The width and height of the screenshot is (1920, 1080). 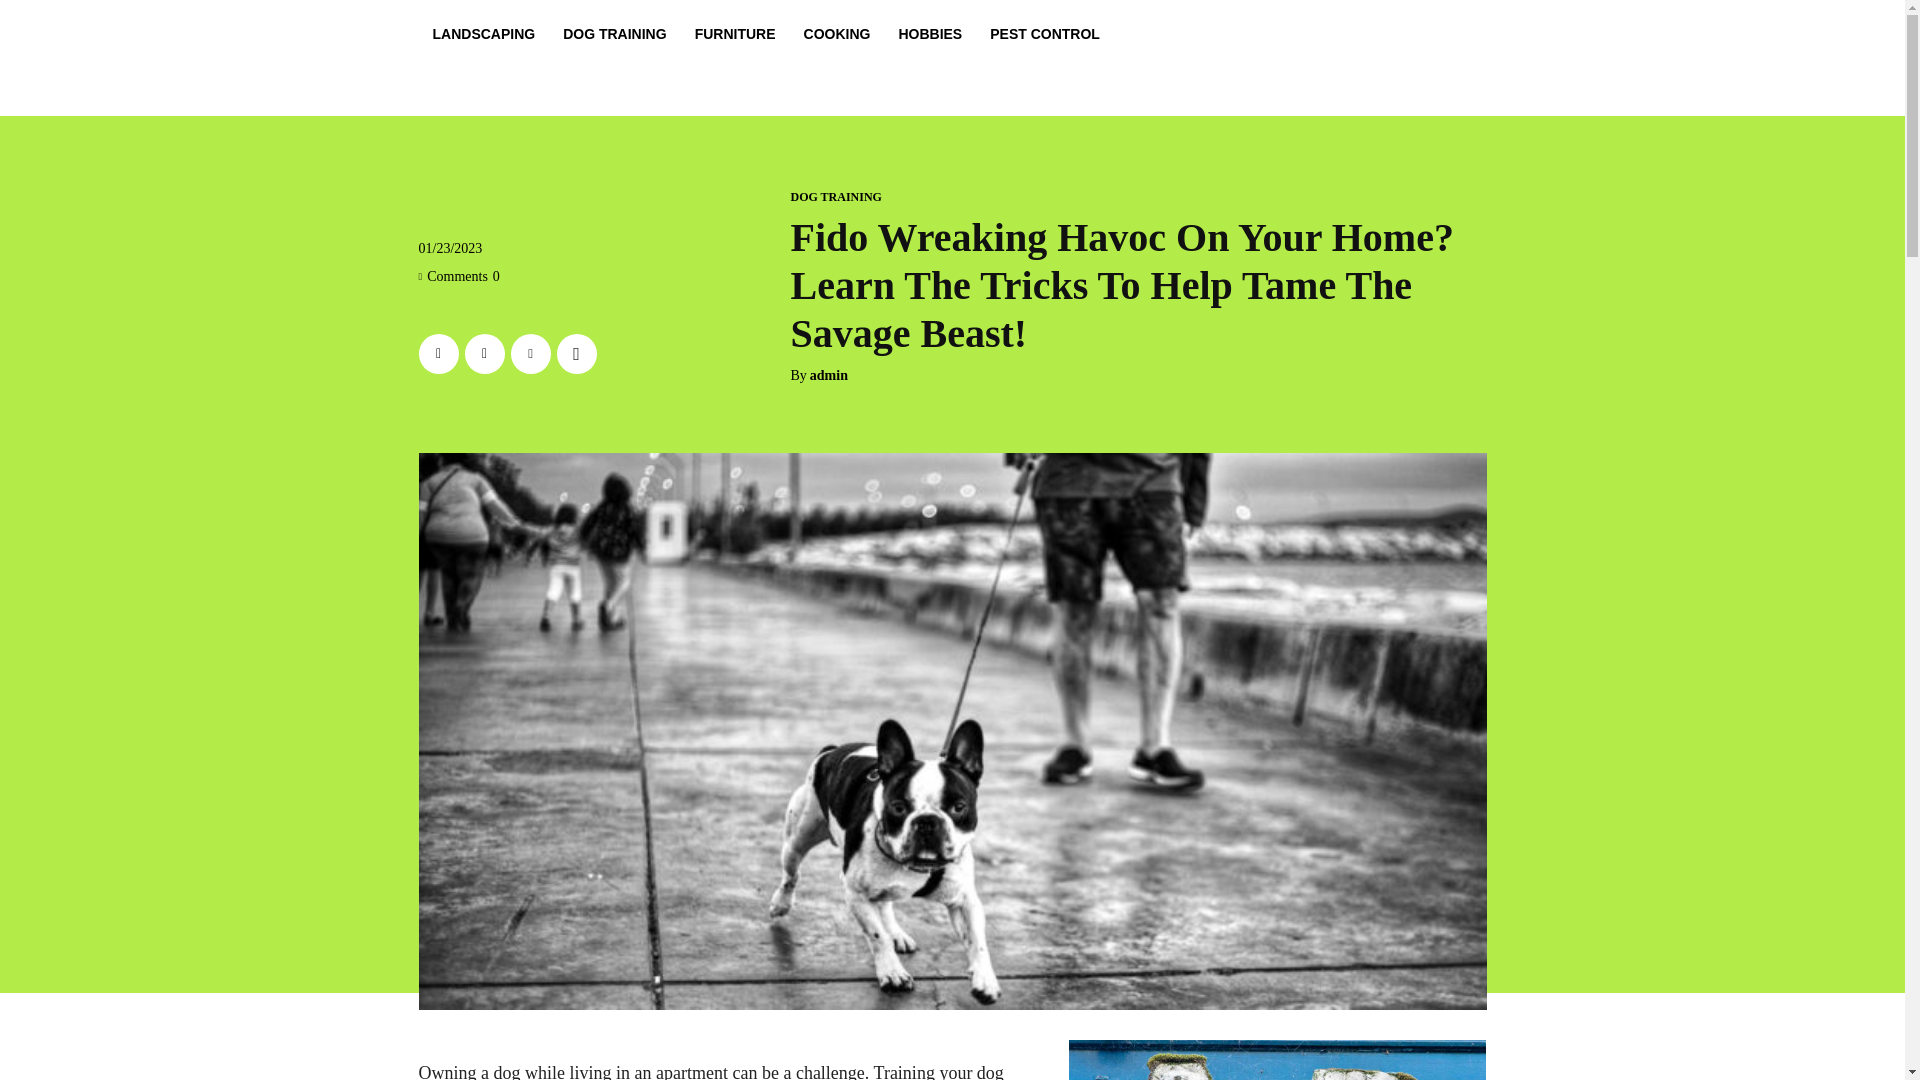 What do you see at coordinates (530, 353) in the screenshot?
I see `Pinterest` at bounding box center [530, 353].